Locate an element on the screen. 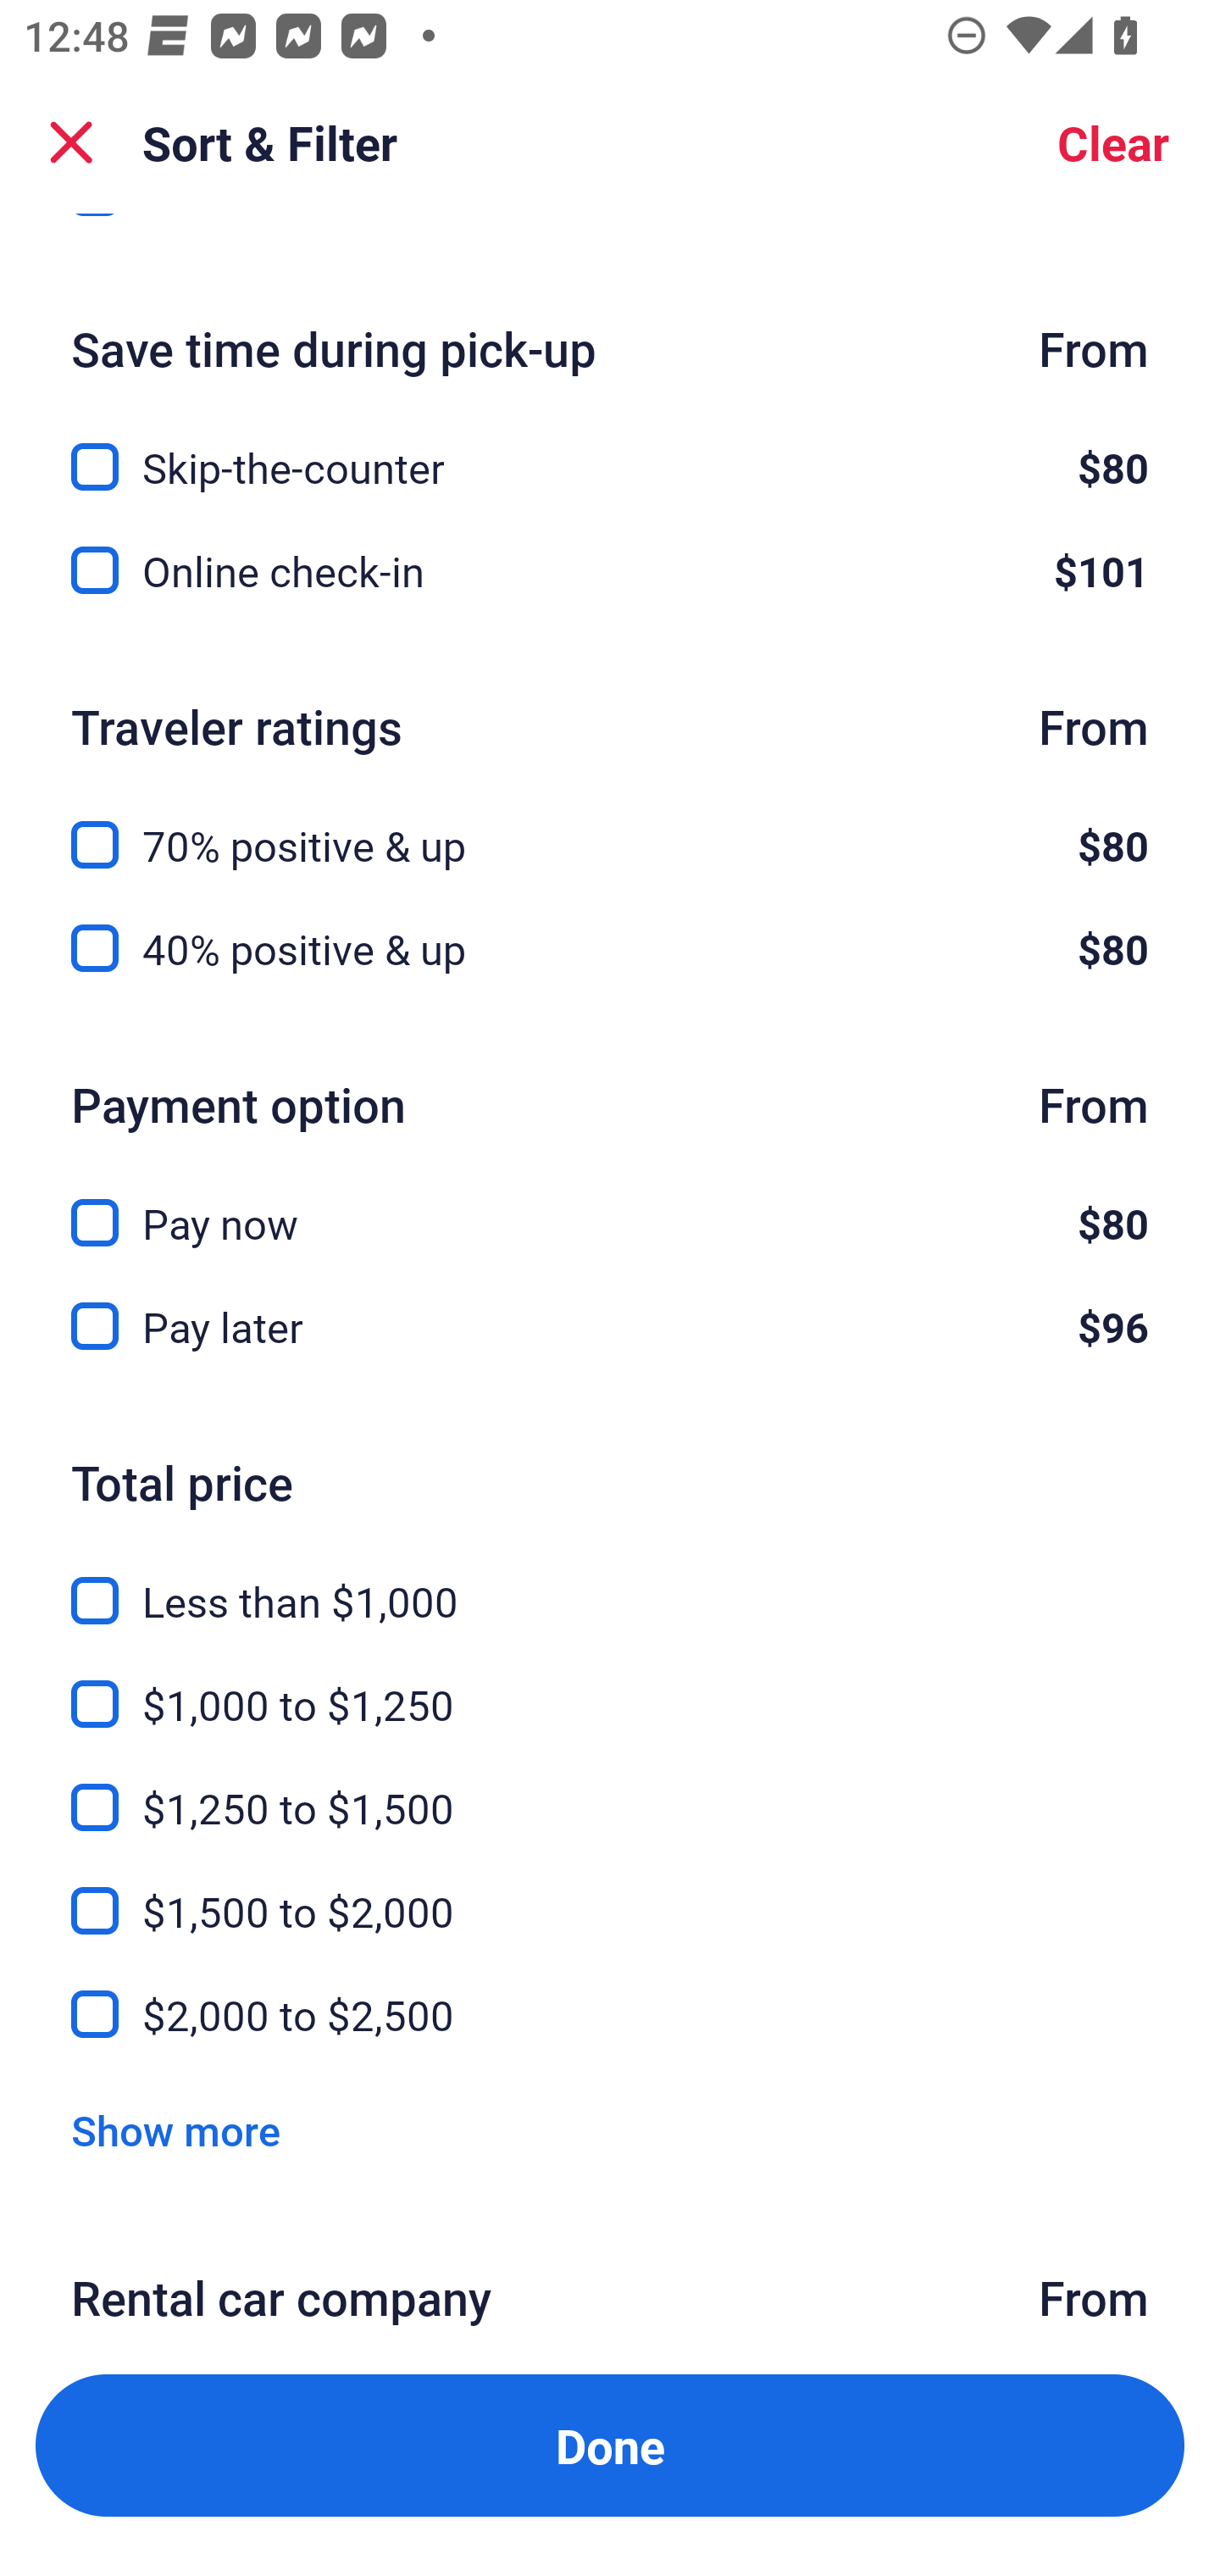 This screenshot has height=2576, width=1220. Online check-in, $101 Online check-in $101 is located at coordinates (610, 569).